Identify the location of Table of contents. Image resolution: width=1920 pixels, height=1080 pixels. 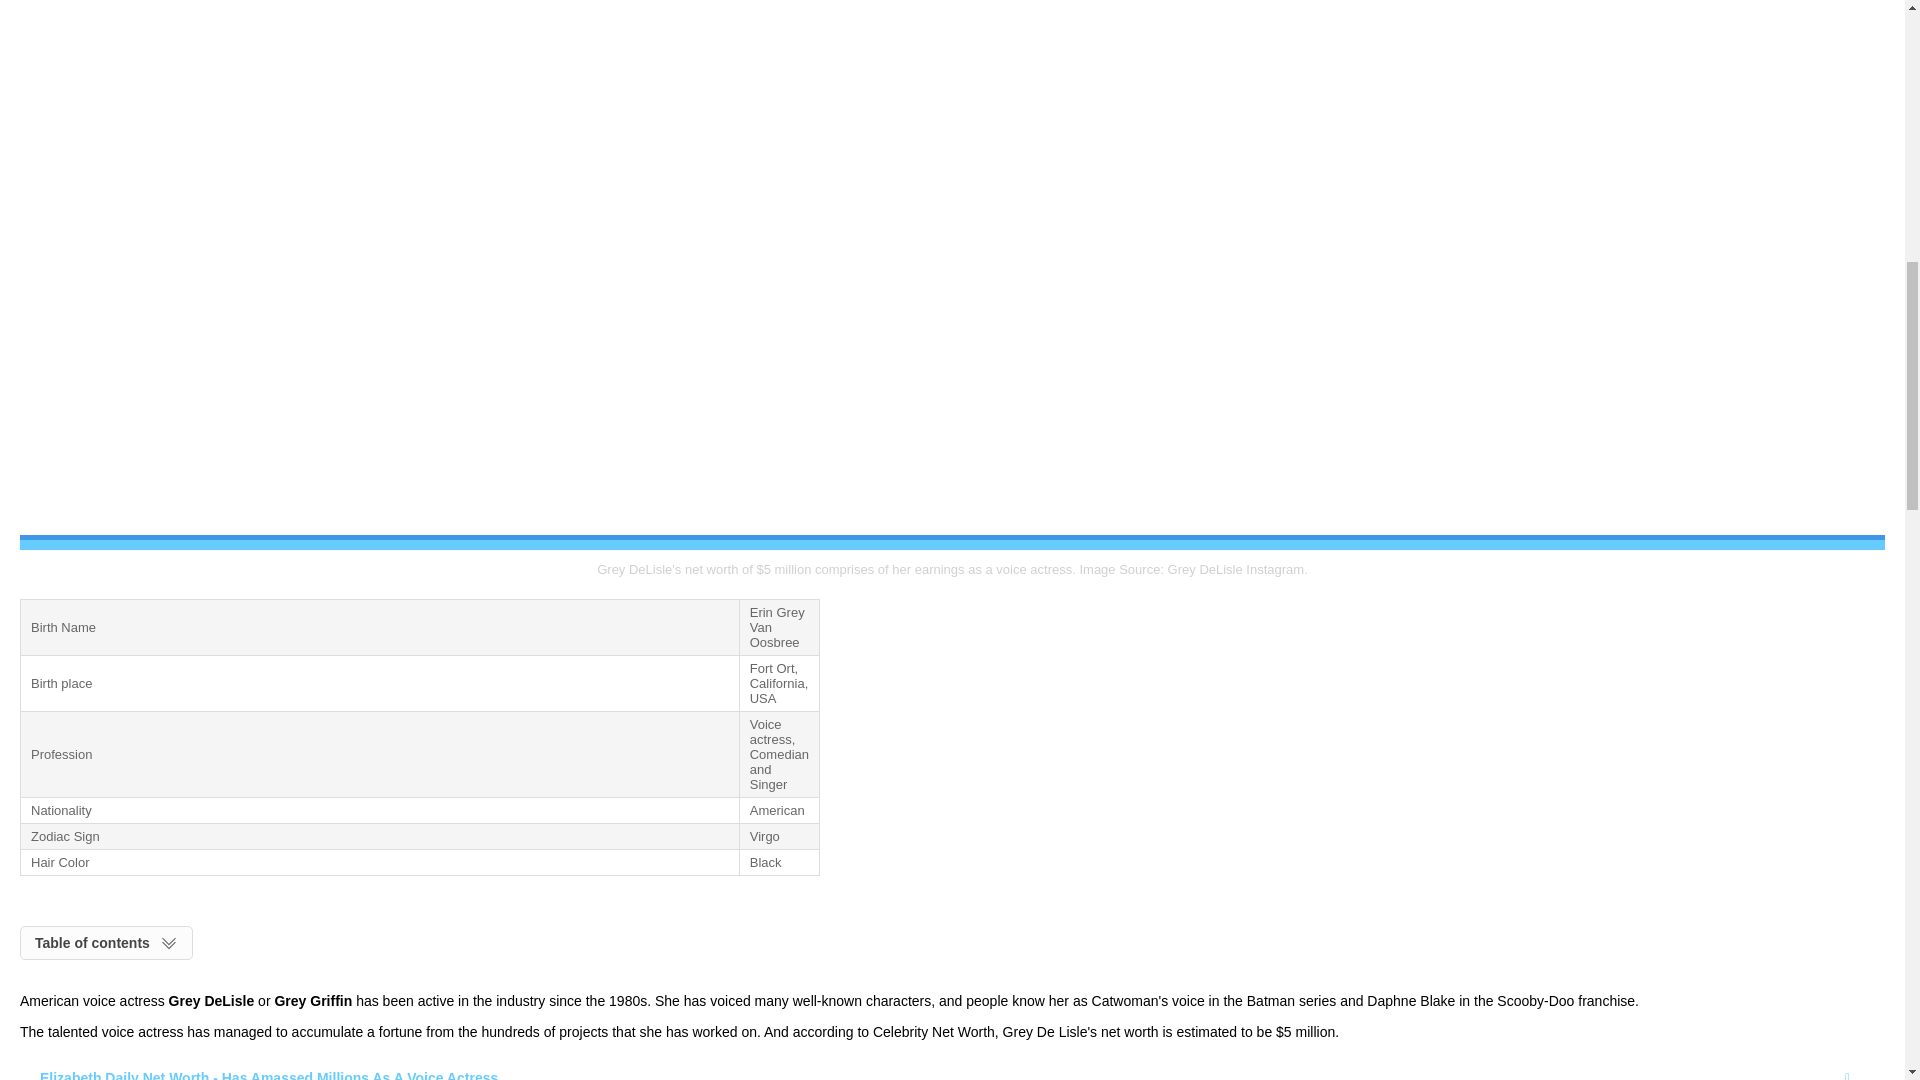
(106, 942).